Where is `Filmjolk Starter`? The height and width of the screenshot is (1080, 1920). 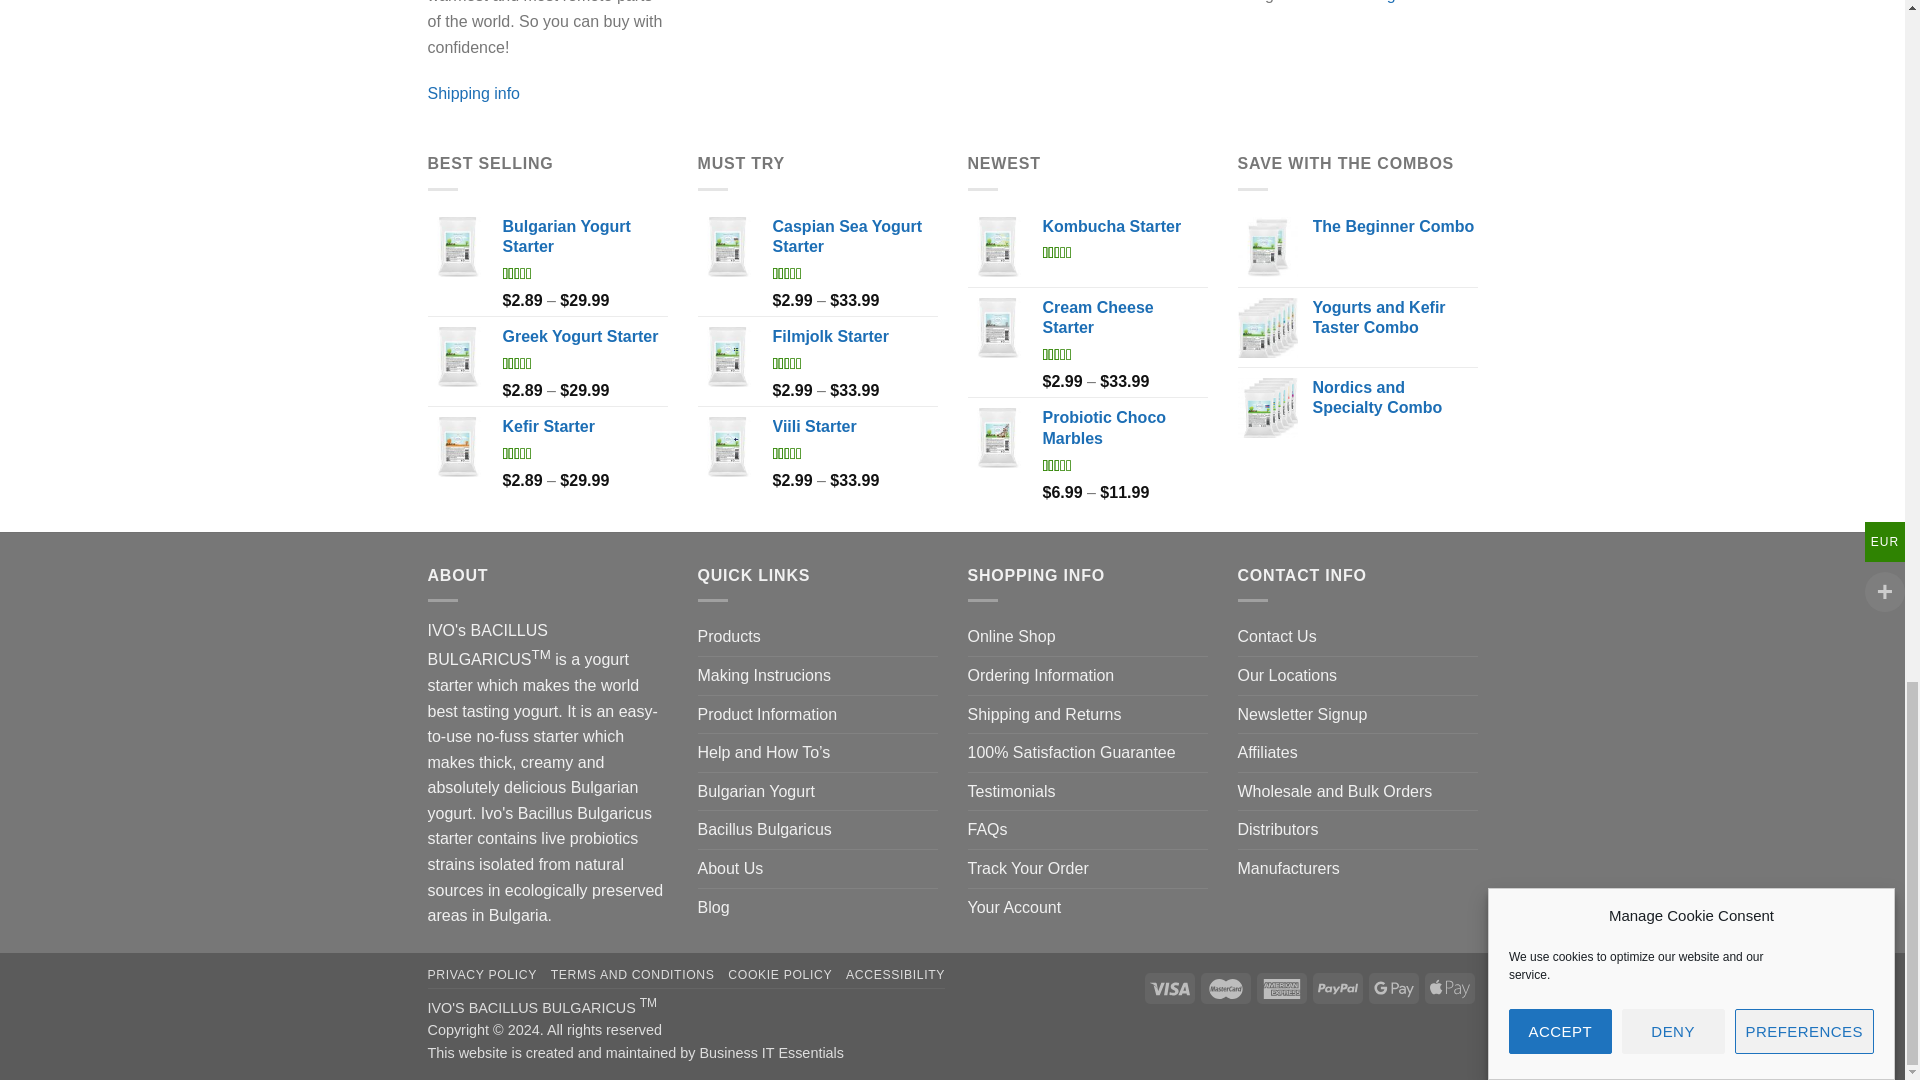
Filmjolk Starter is located at coordinates (854, 337).